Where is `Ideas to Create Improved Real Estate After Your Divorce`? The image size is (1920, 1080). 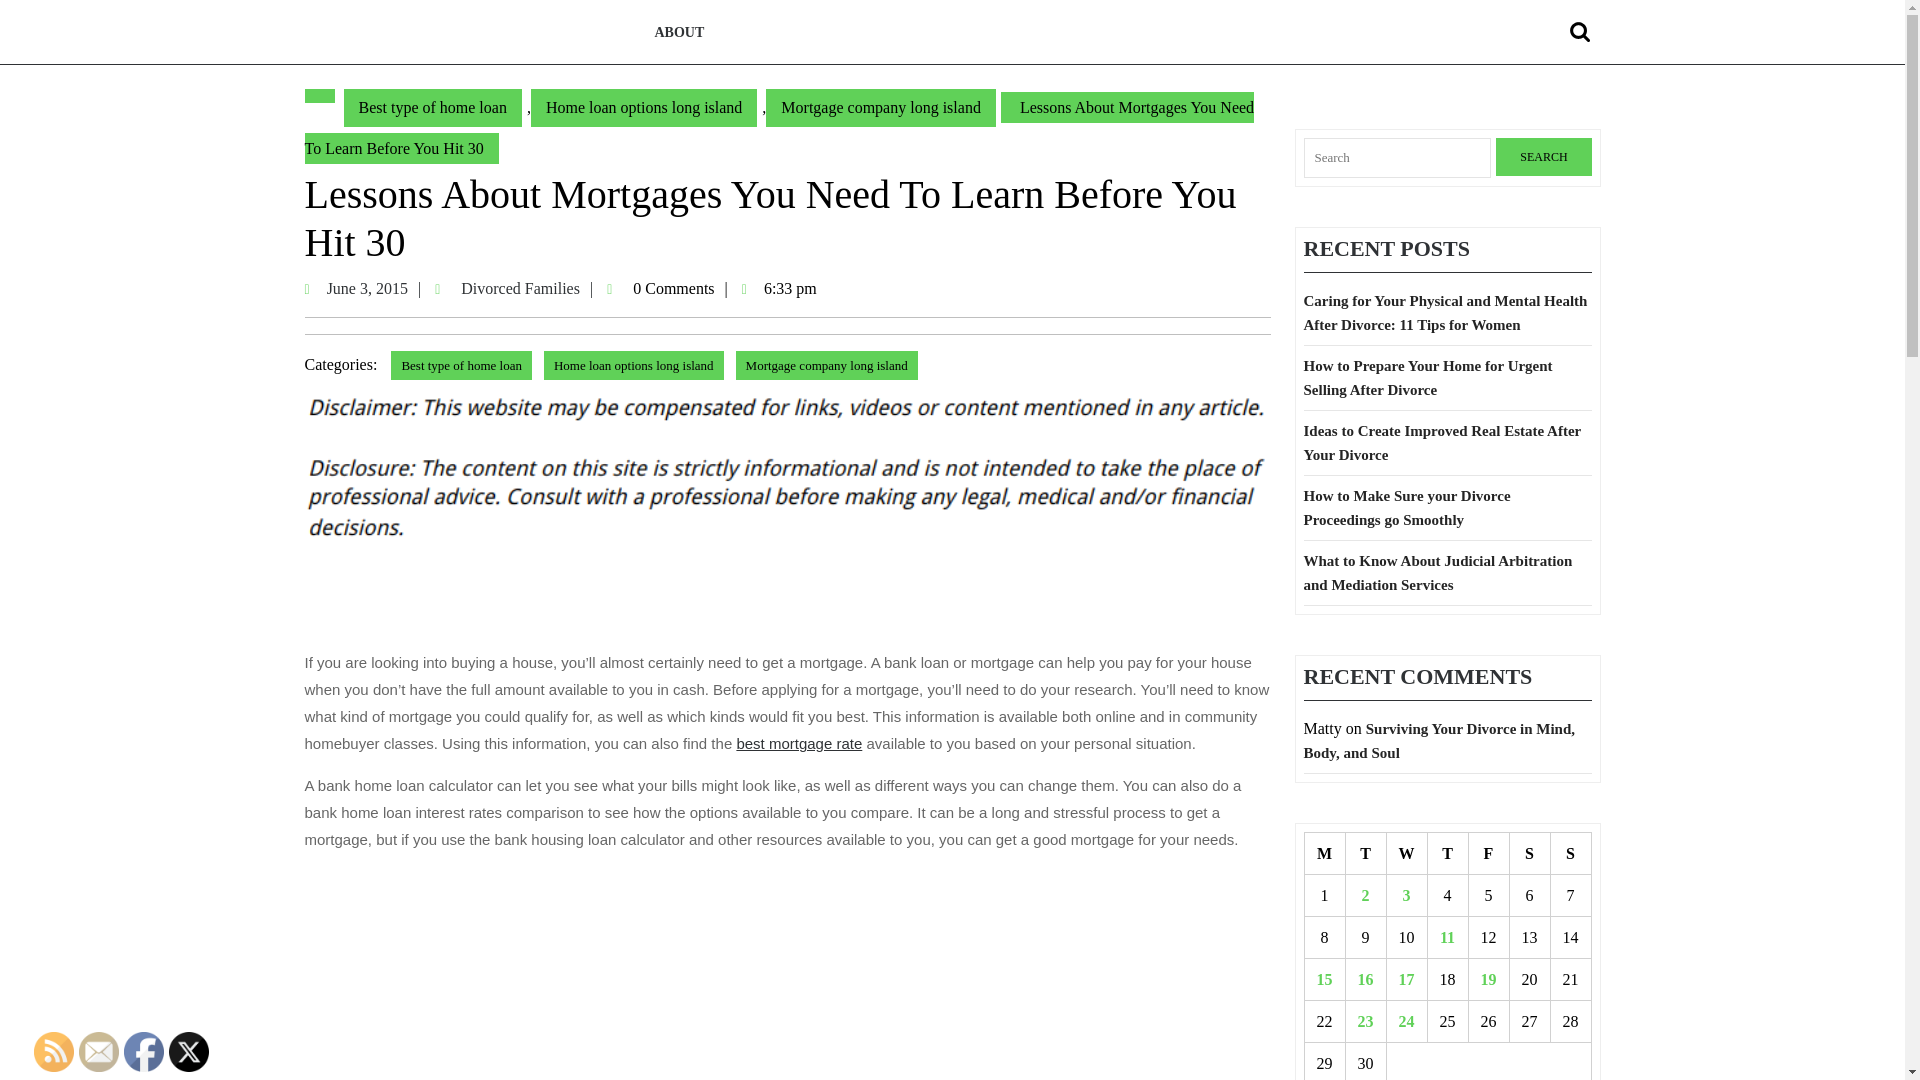 Ideas to Create Improved Real Estate After Your Divorce is located at coordinates (432, 108).